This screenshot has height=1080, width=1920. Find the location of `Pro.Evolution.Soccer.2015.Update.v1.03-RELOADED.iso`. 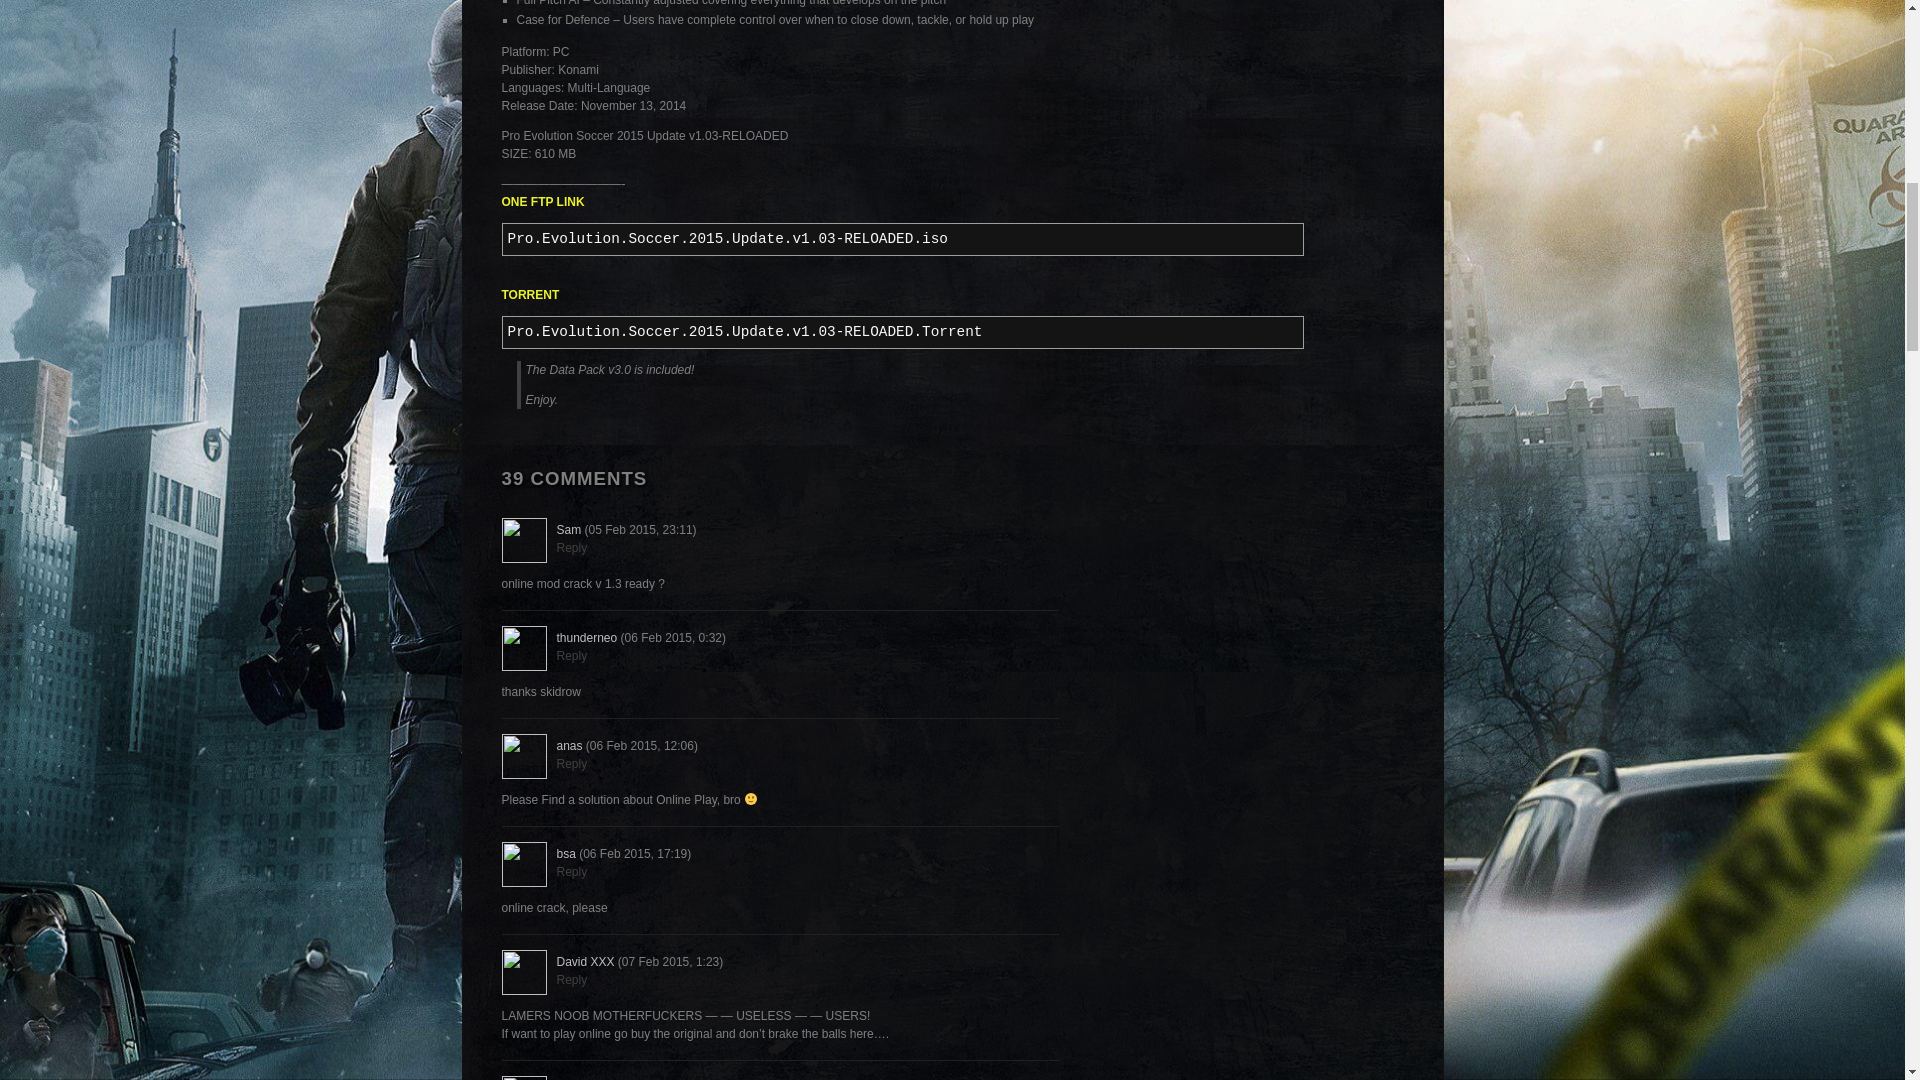

Pro.Evolution.Soccer.2015.Update.v1.03-RELOADED.iso is located at coordinates (951, 238).